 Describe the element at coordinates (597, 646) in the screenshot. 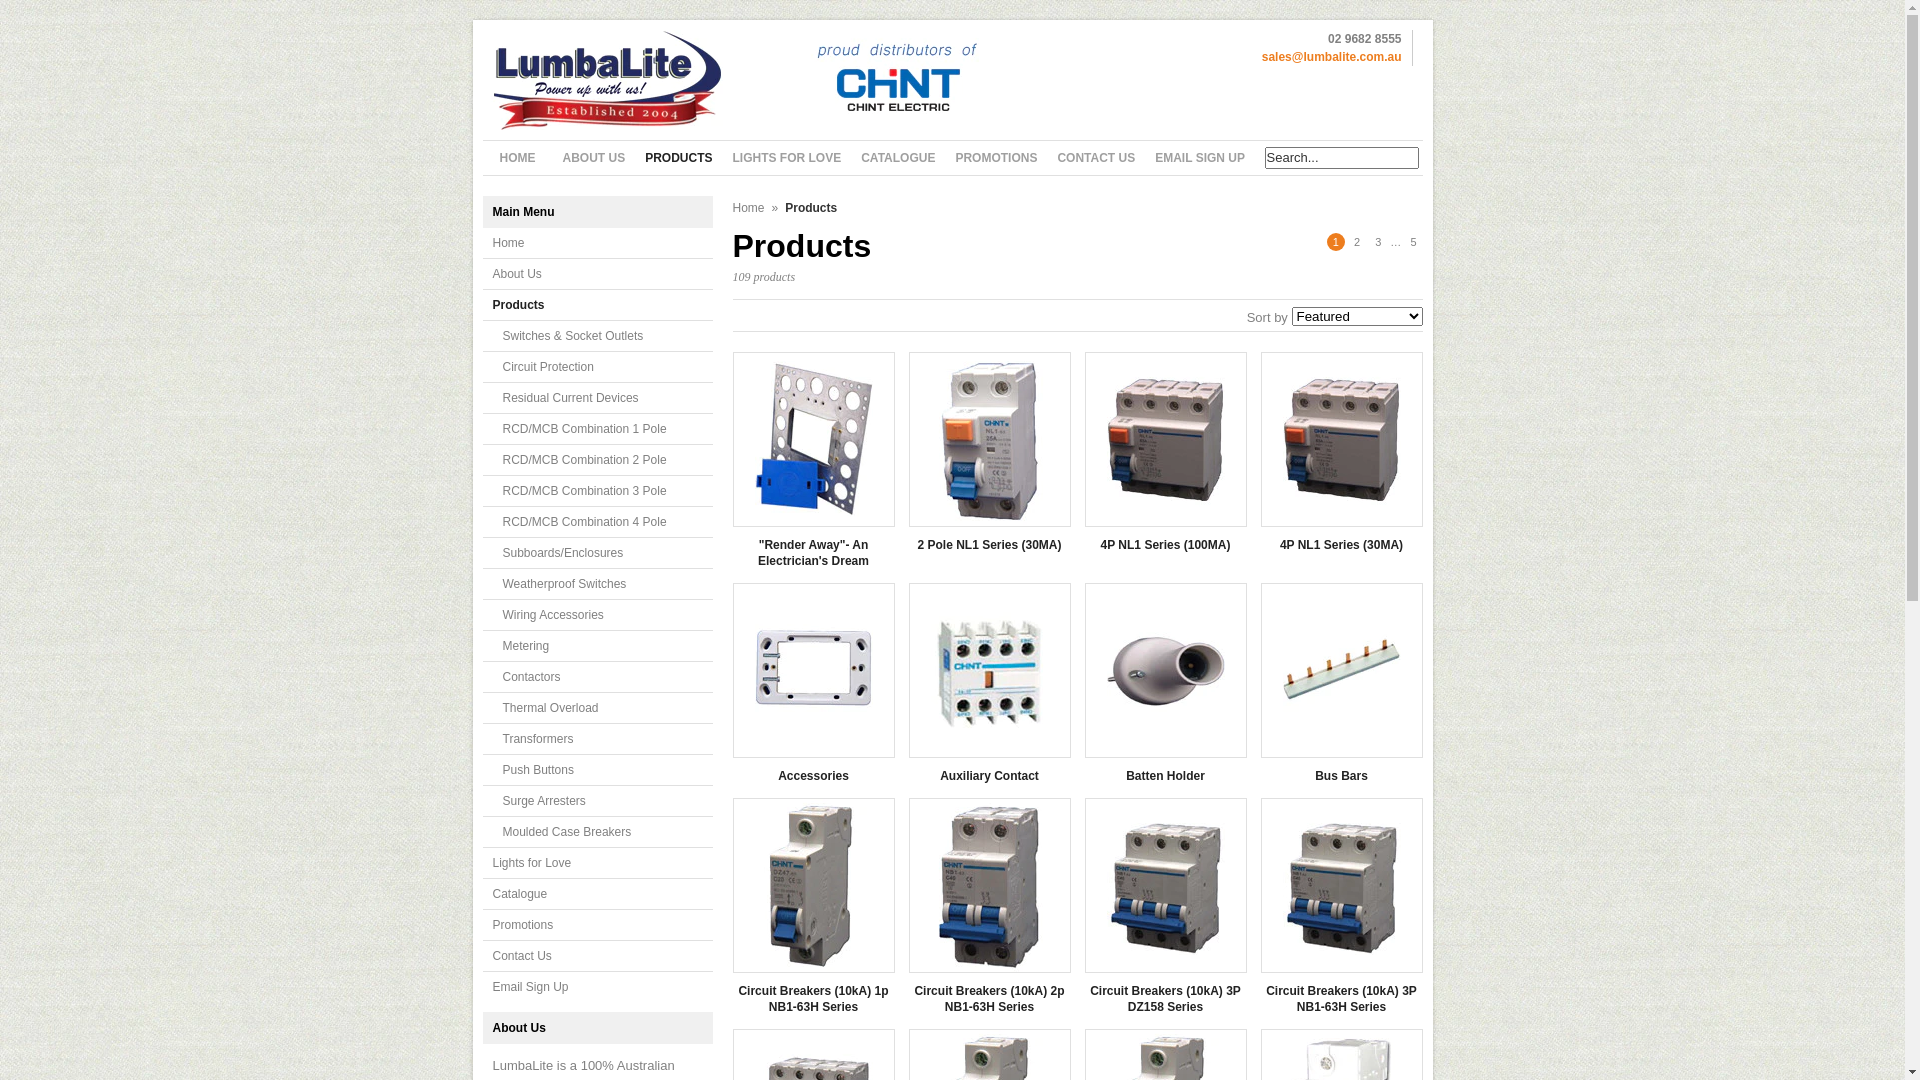

I see `Metering` at that location.